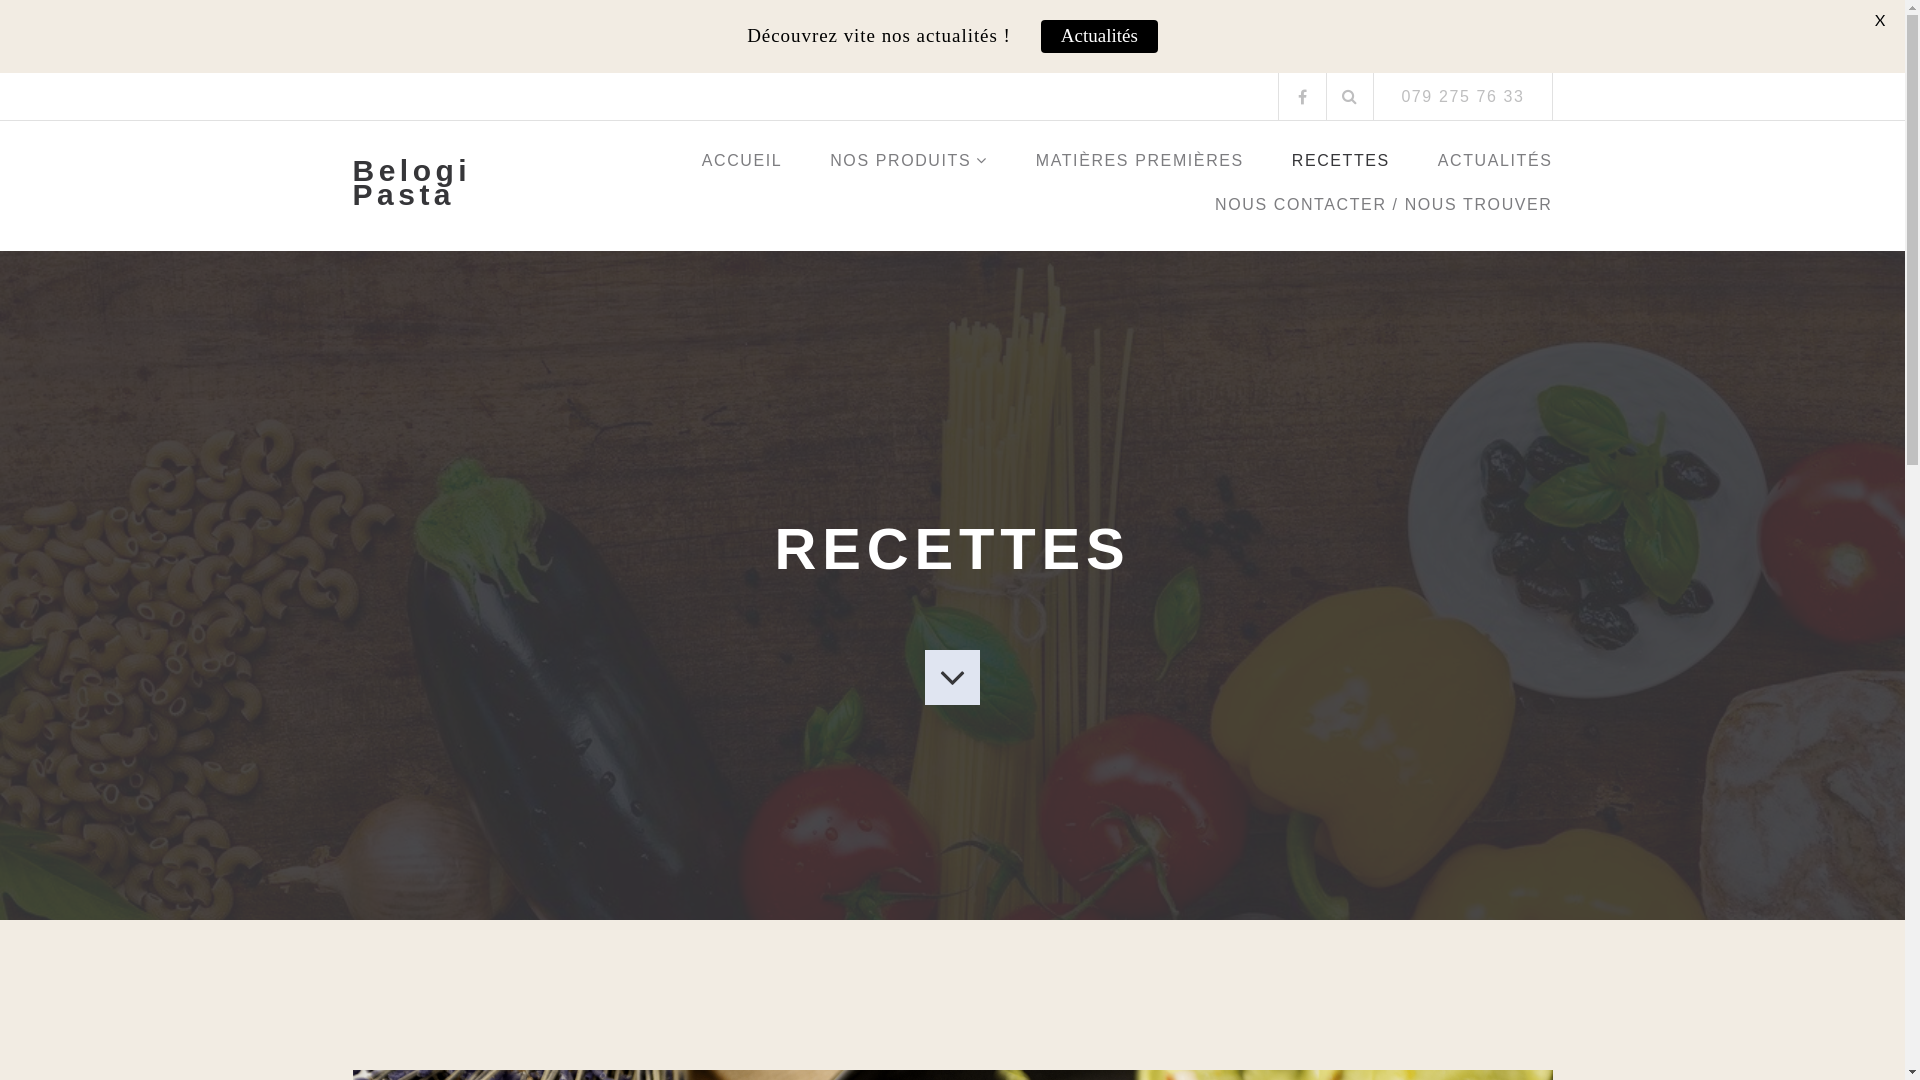 This screenshot has height=1080, width=1920. What do you see at coordinates (742, 168) in the screenshot?
I see `ACCUEIL` at bounding box center [742, 168].